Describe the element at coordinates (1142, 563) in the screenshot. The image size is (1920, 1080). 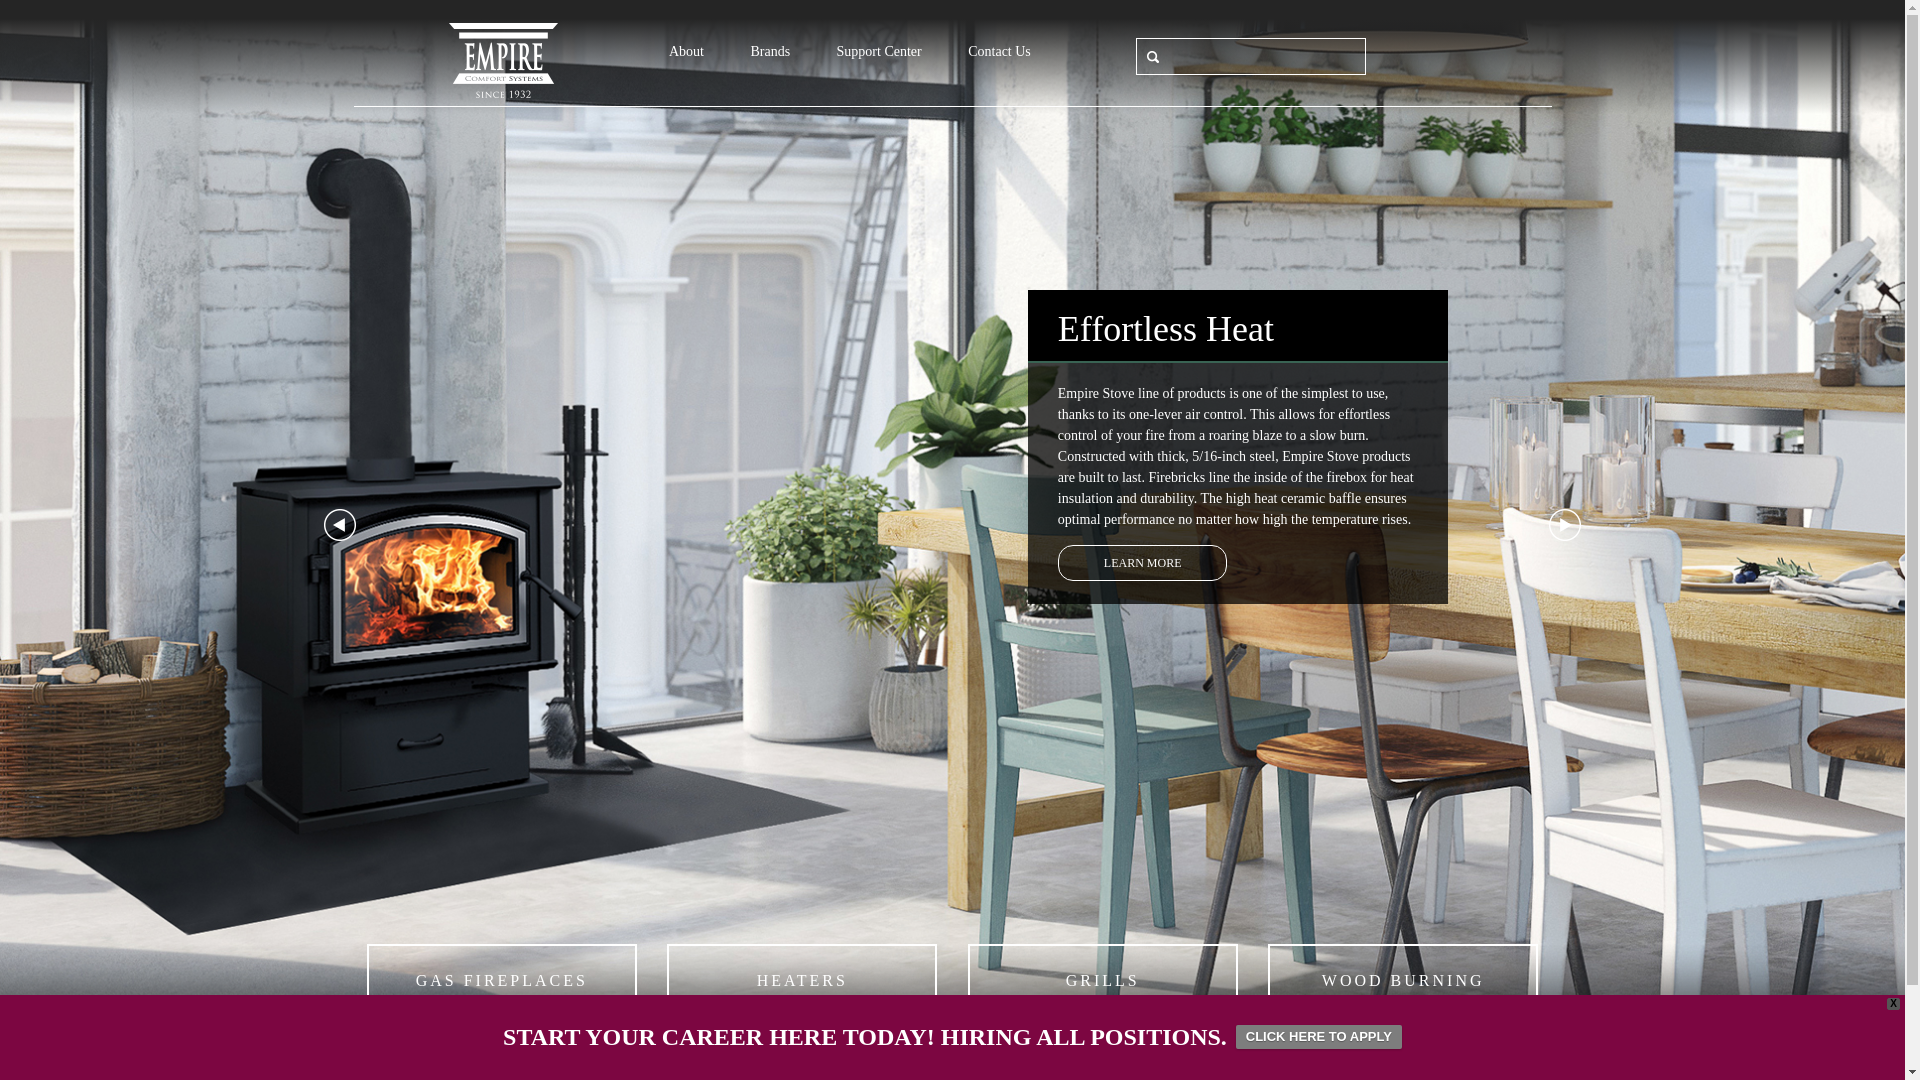
I see `LEARN MORE` at that location.